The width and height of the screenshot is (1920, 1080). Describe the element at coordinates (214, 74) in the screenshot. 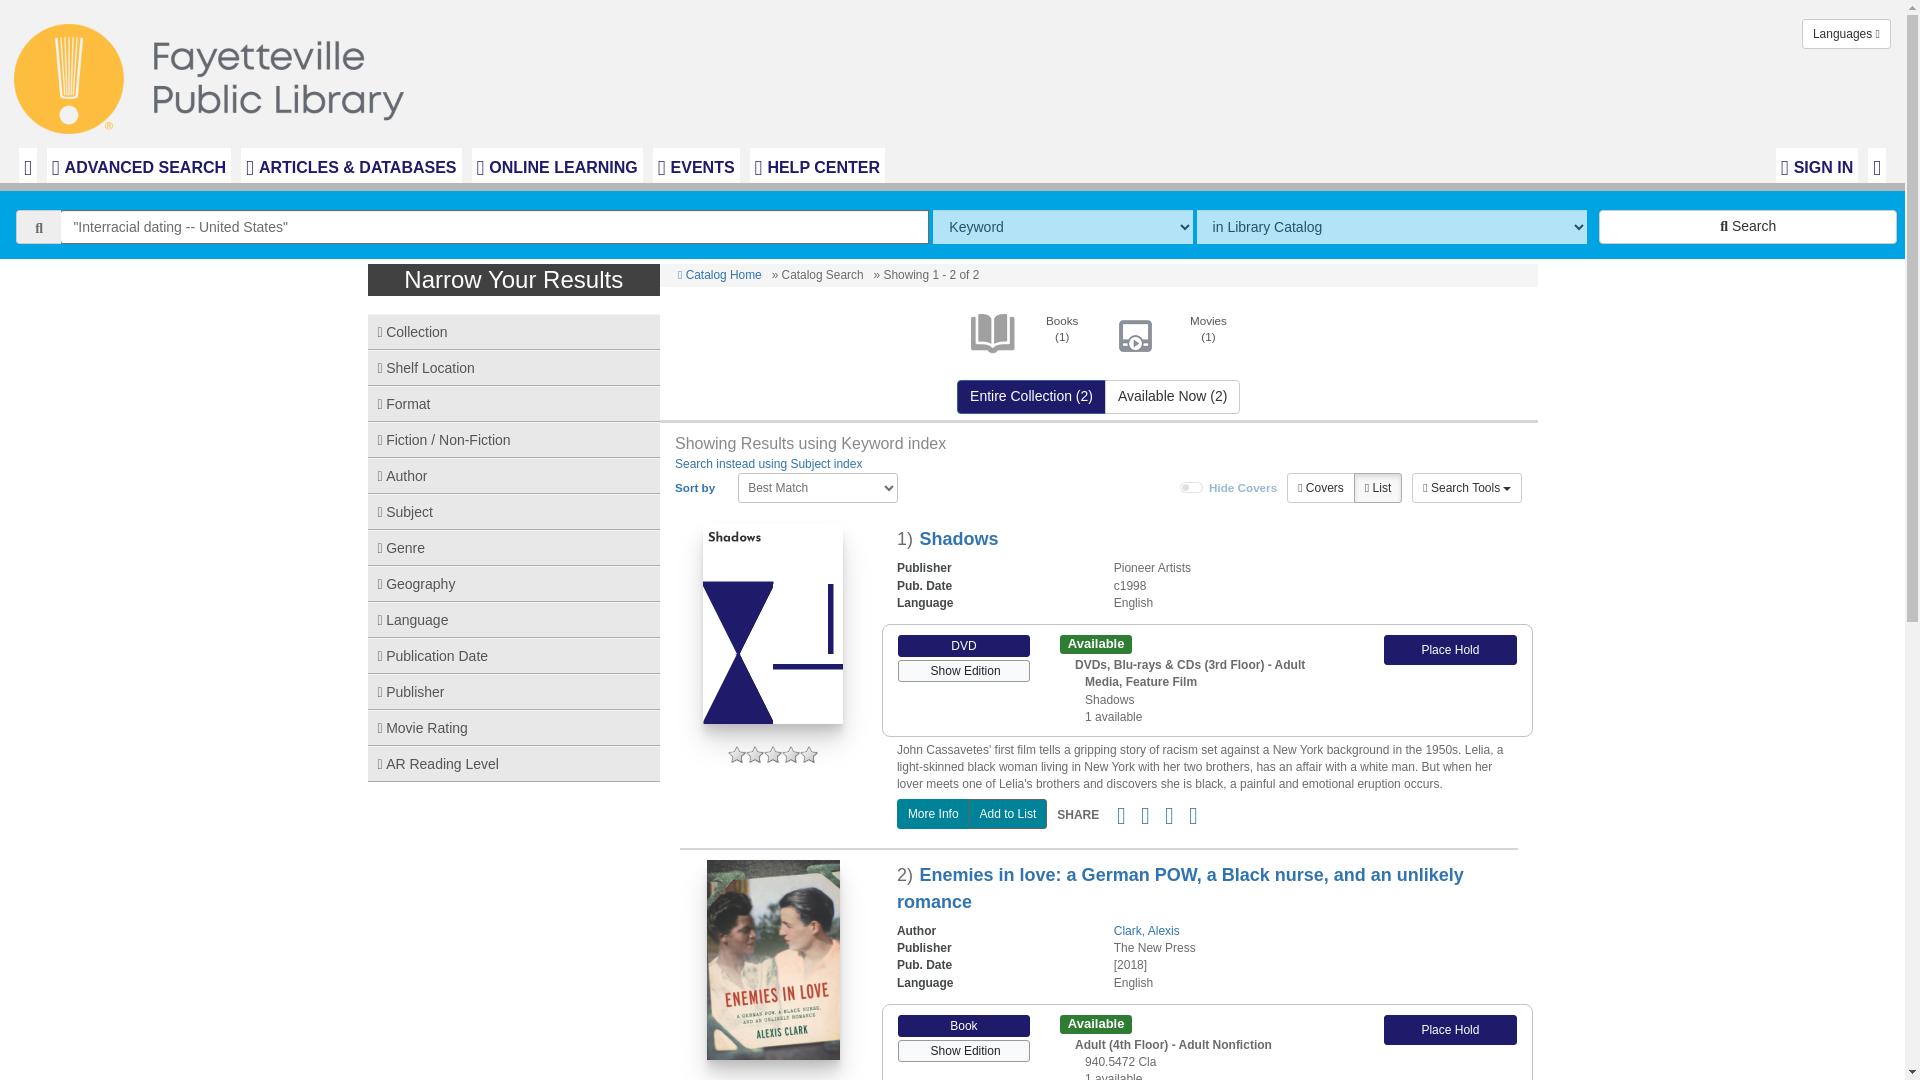

I see `Library Home Page` at that location.